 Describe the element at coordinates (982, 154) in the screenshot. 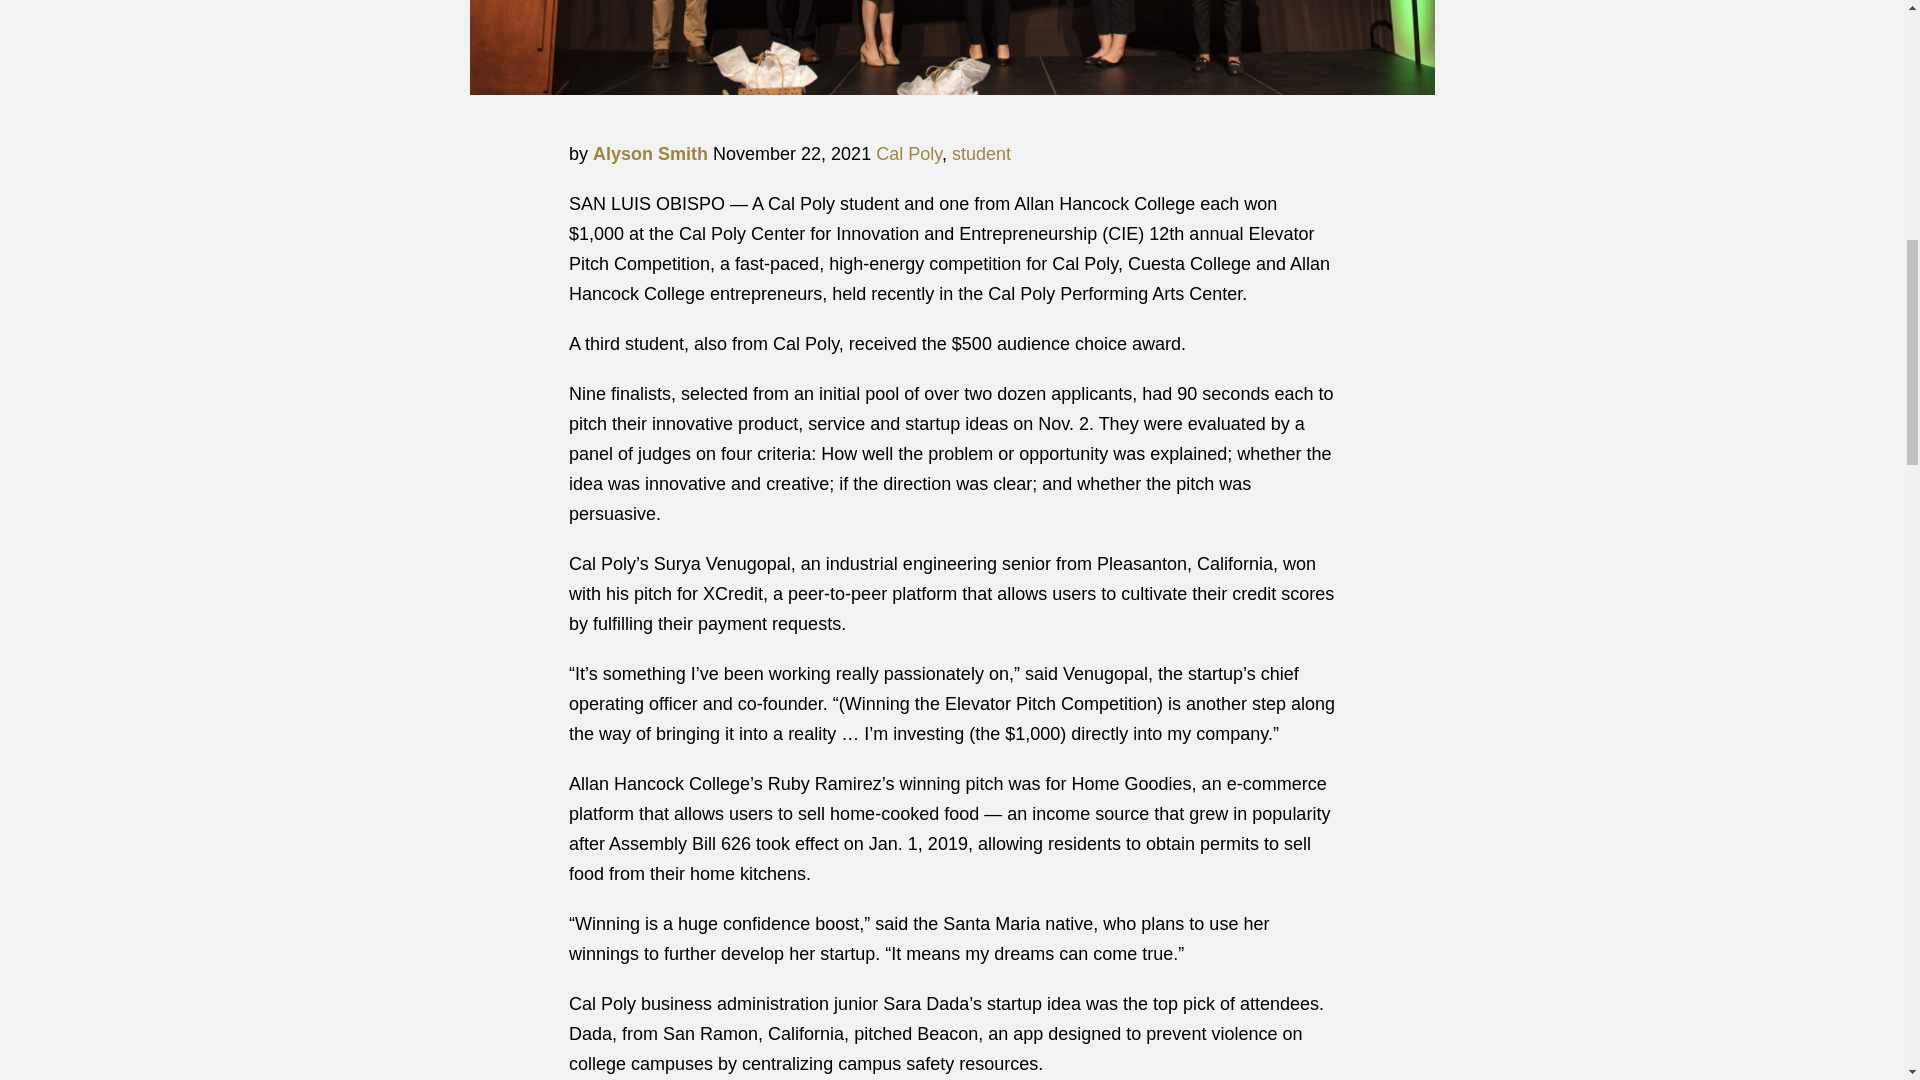

I see `student` at that location.